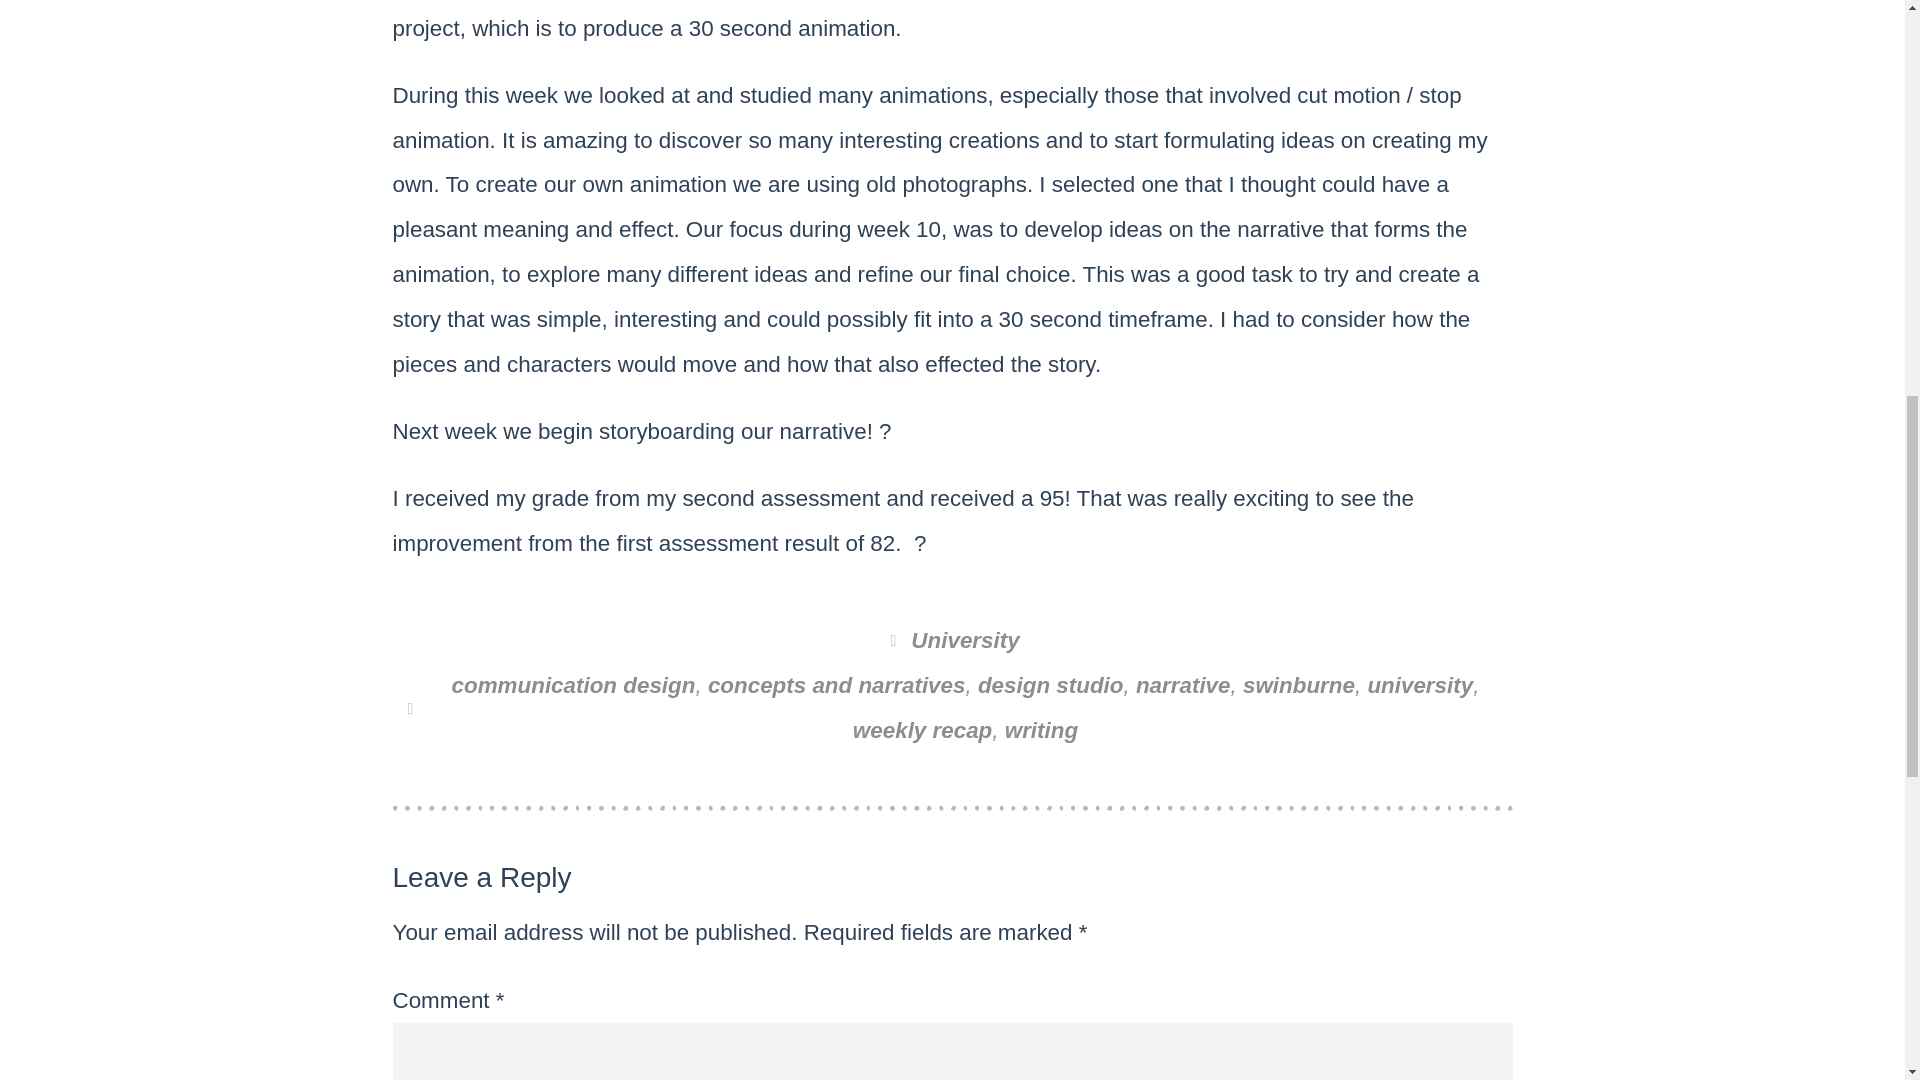 Image resolution: width=1920 pixels, height=1080 pixels. Describe the element at coordinates (1040, 730) in the screenshot. I see `writing` at that location.